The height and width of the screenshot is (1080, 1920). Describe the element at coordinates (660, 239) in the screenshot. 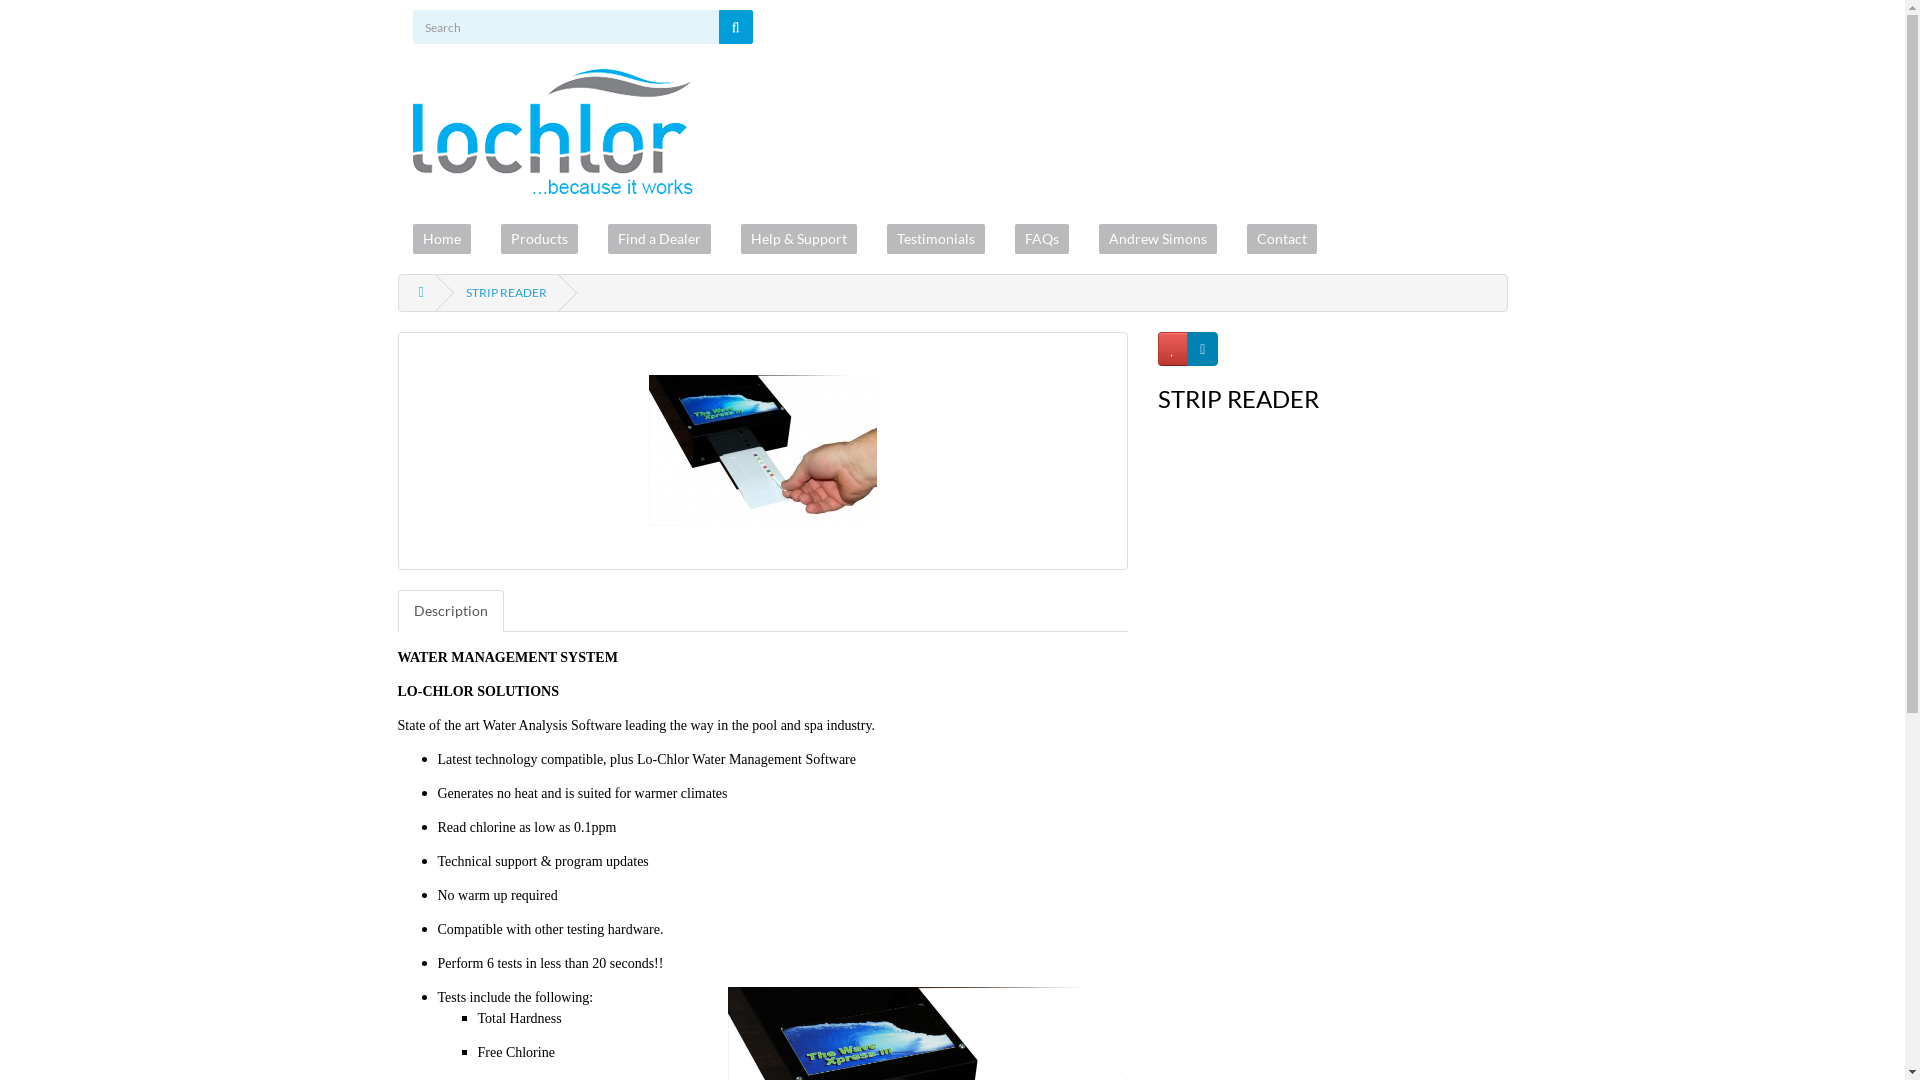

I see `Find a Dealer` at that location.